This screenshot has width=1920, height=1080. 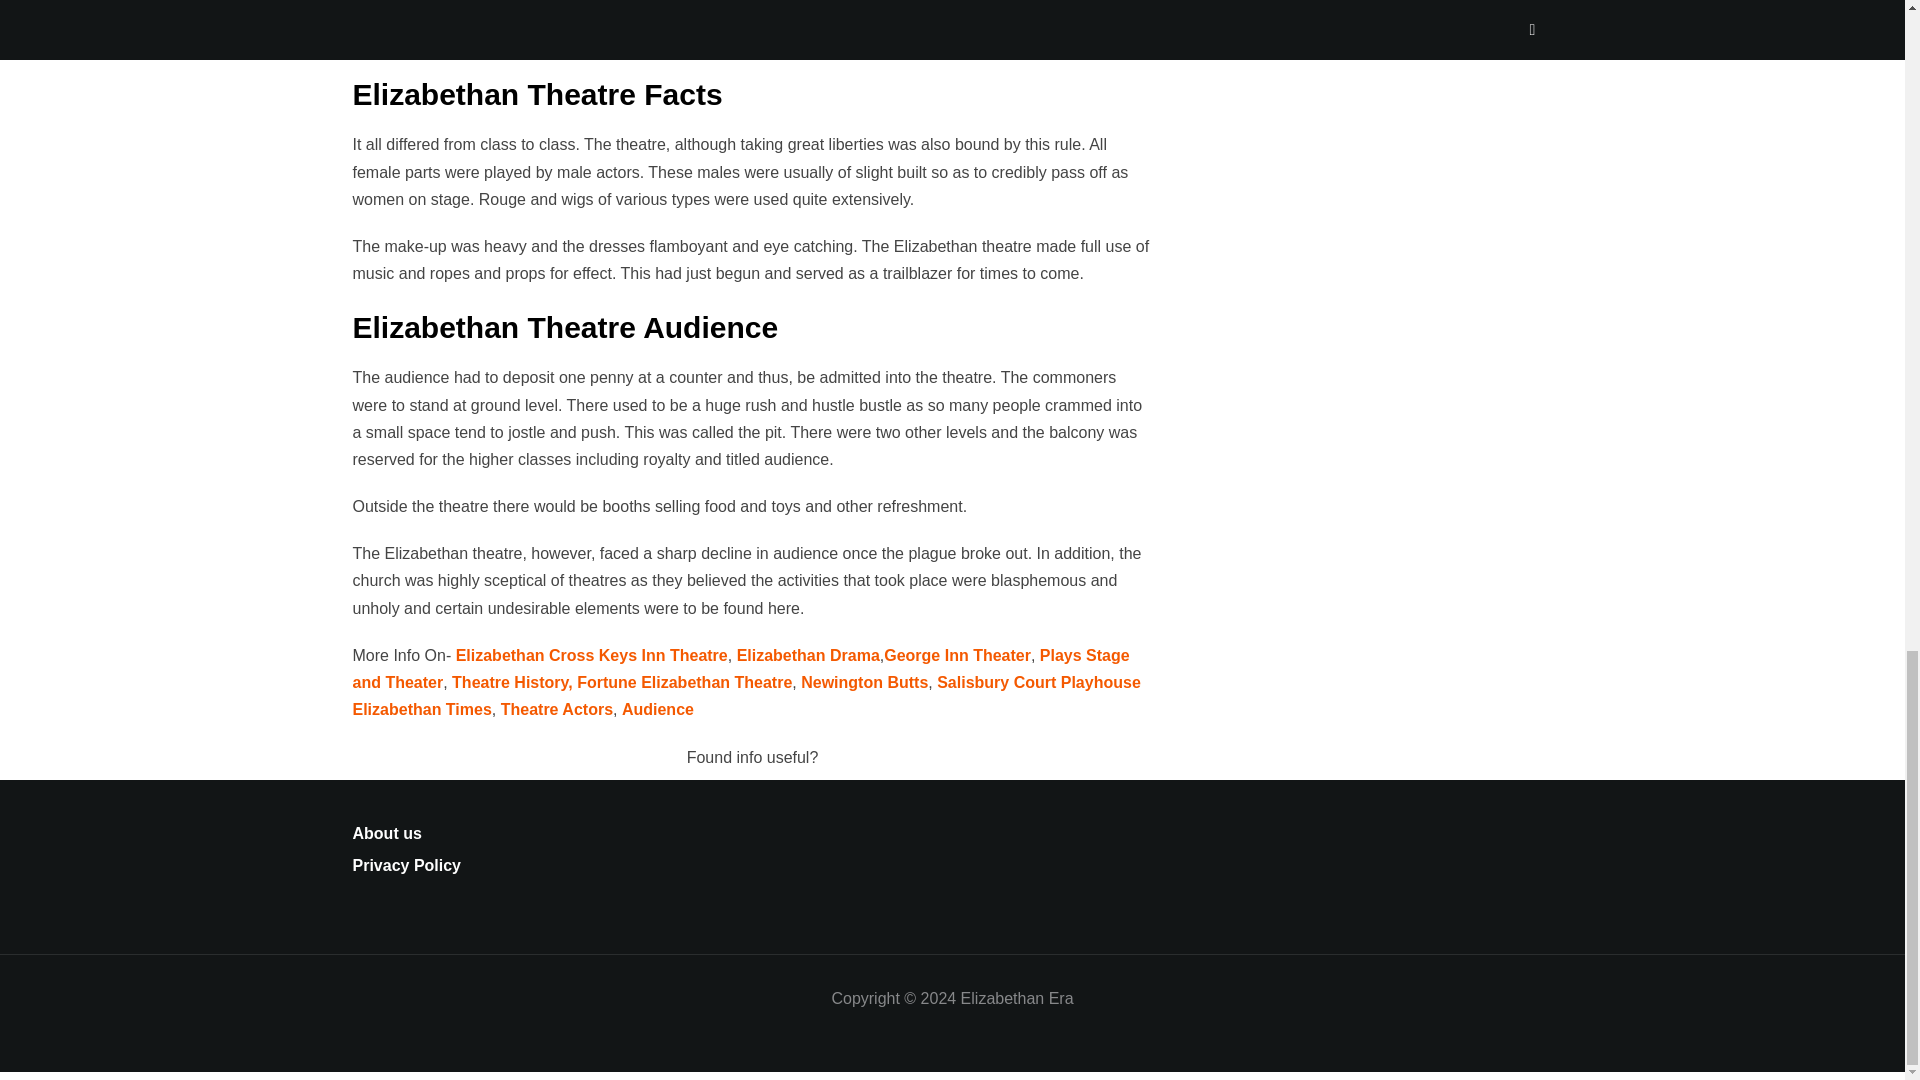 I want to click on Plays Stage and Theater, so click(x=740, y=668).